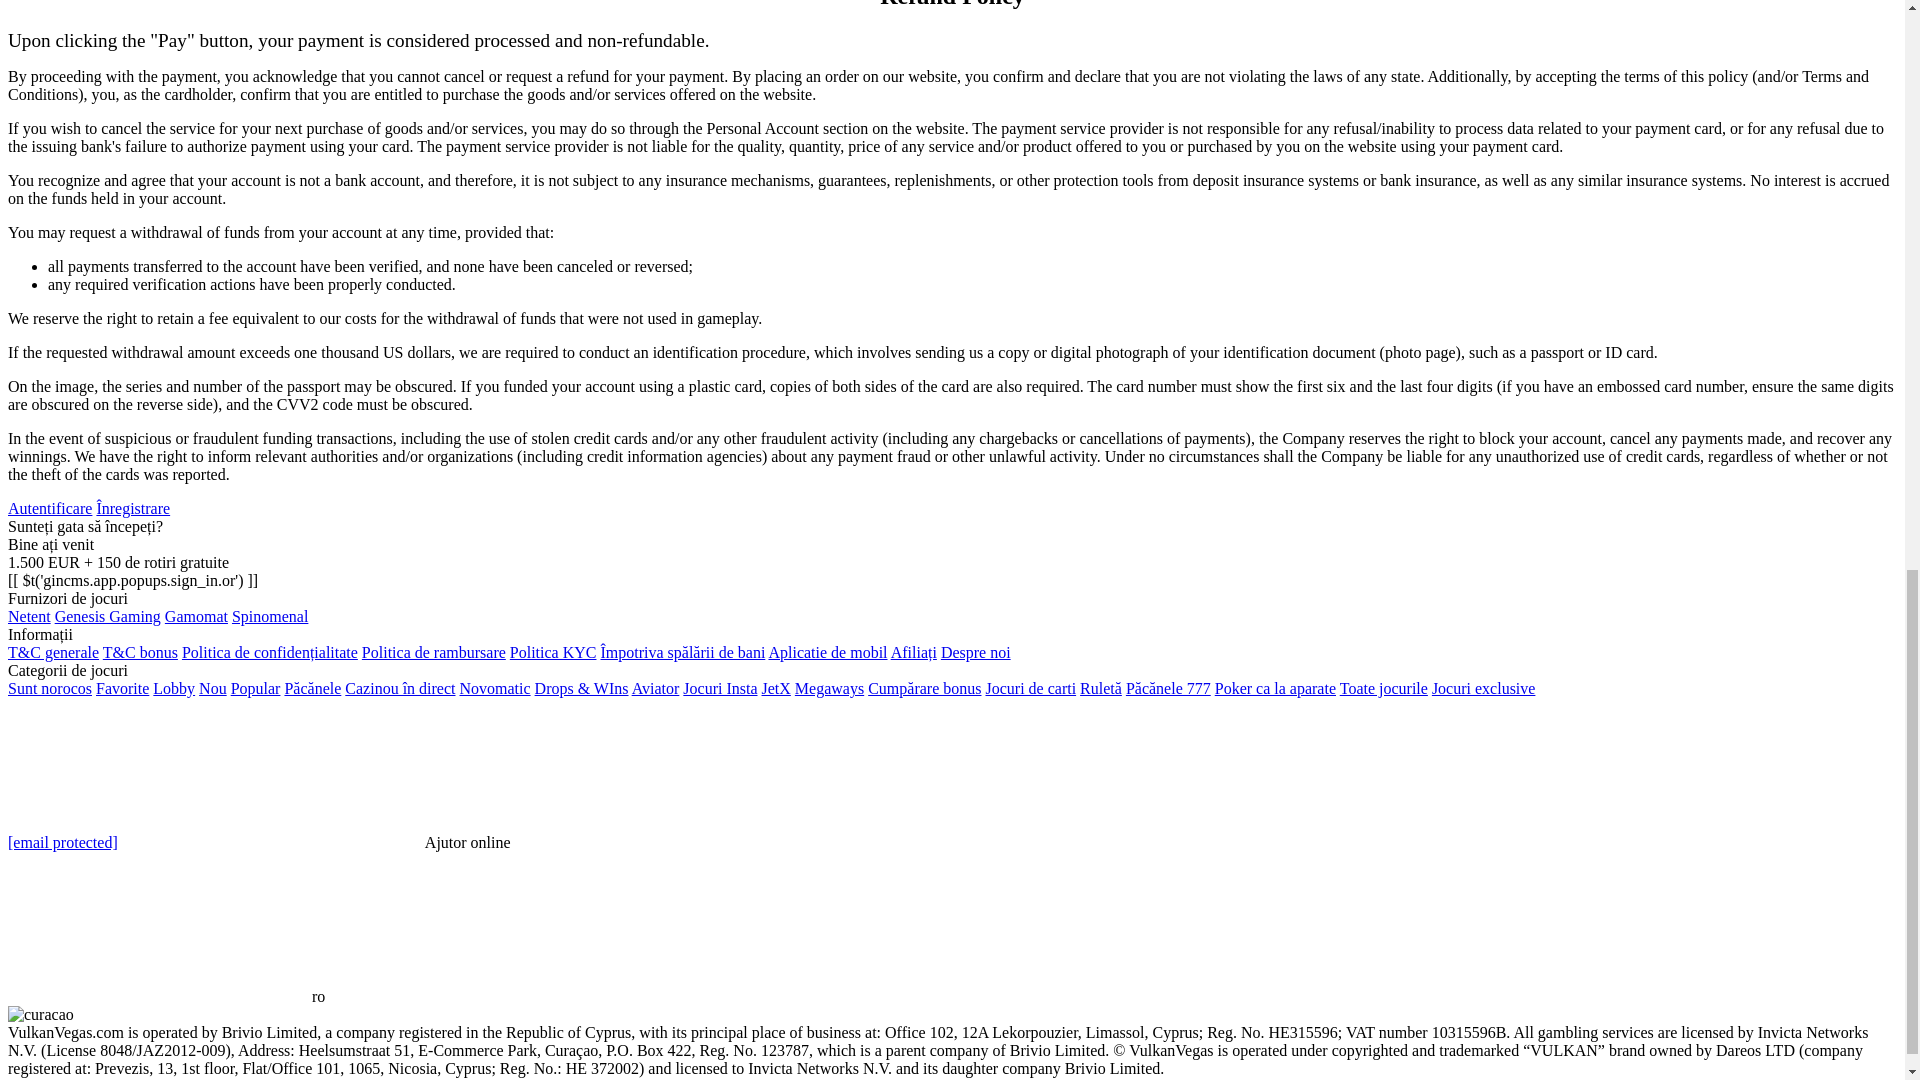 The image size is (1920, 1080). Describe the element at coordinates (196, 616) in the screenshot. I see `Gamomat` at that location.